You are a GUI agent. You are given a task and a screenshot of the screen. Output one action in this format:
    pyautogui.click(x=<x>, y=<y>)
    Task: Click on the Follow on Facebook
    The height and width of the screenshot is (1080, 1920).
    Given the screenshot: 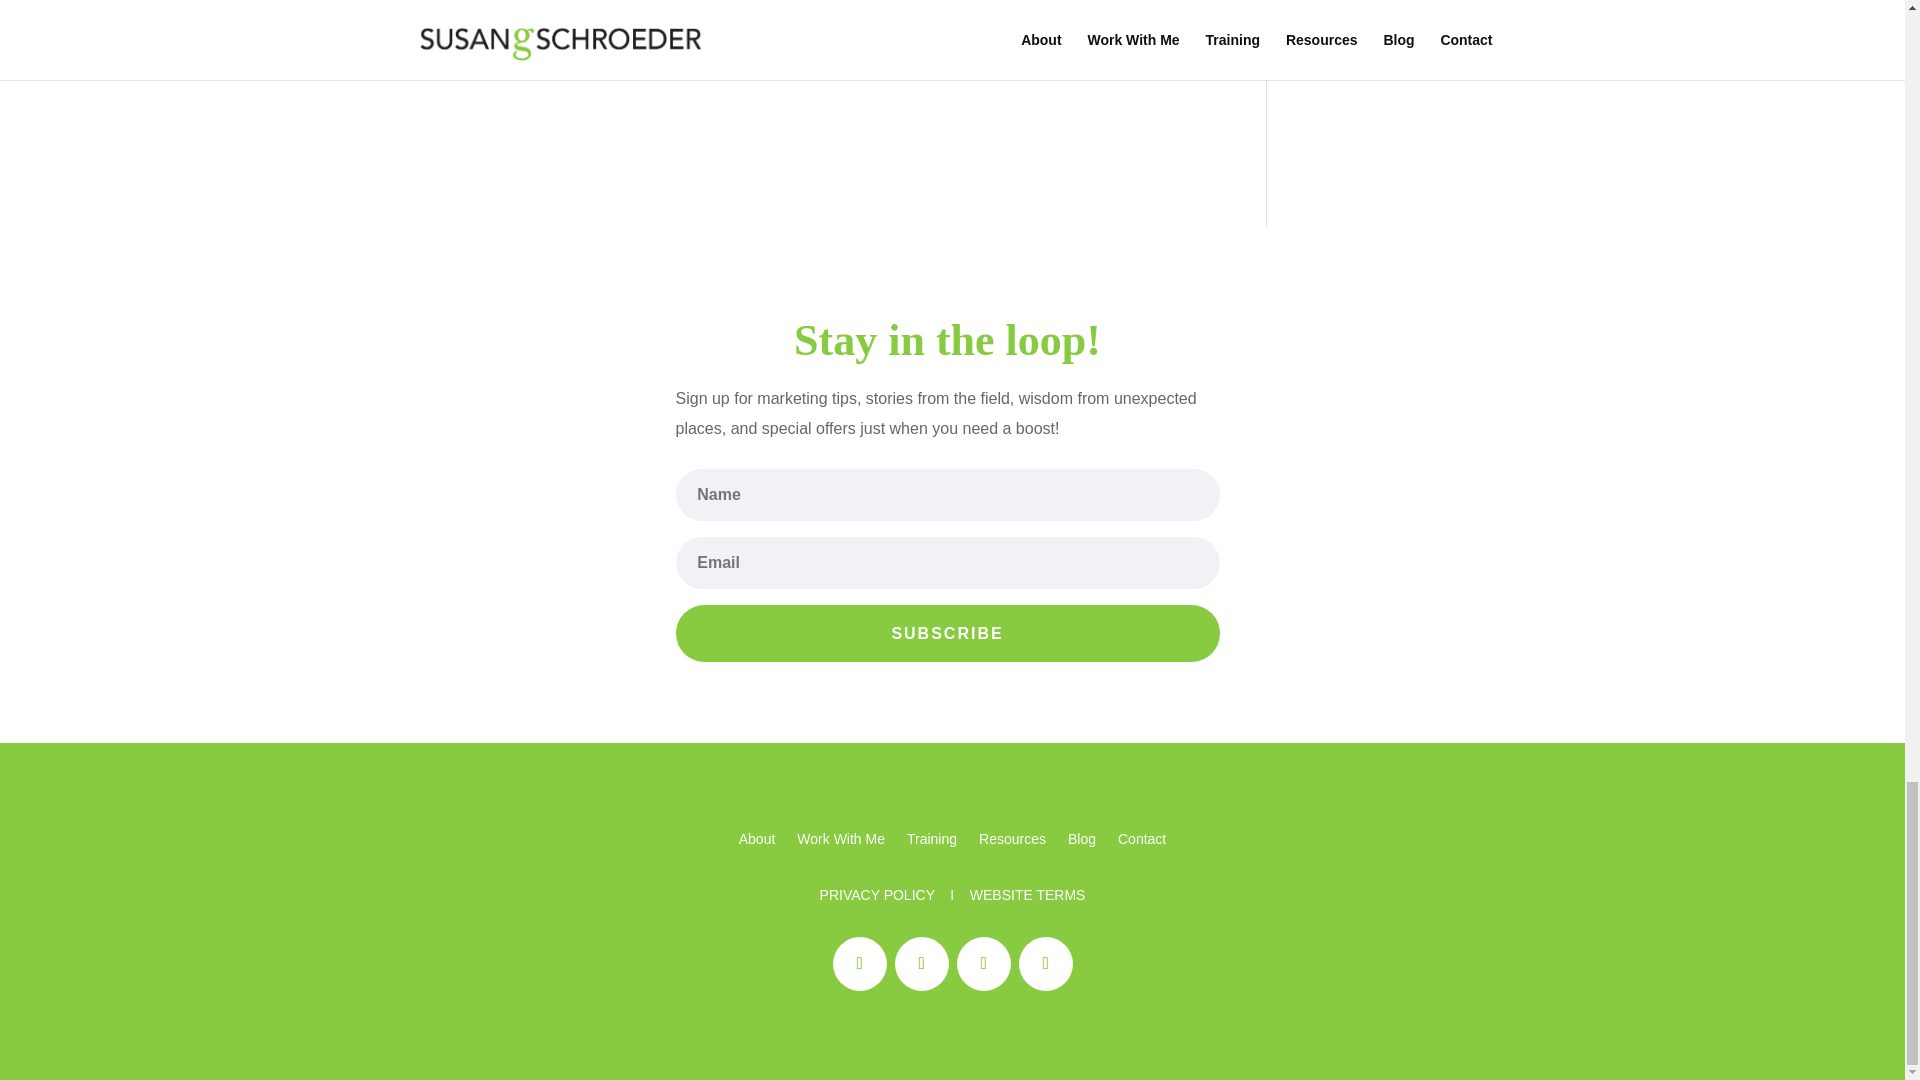 What is the action you would take?
    pyautogui.click(x=858, y=964)
    